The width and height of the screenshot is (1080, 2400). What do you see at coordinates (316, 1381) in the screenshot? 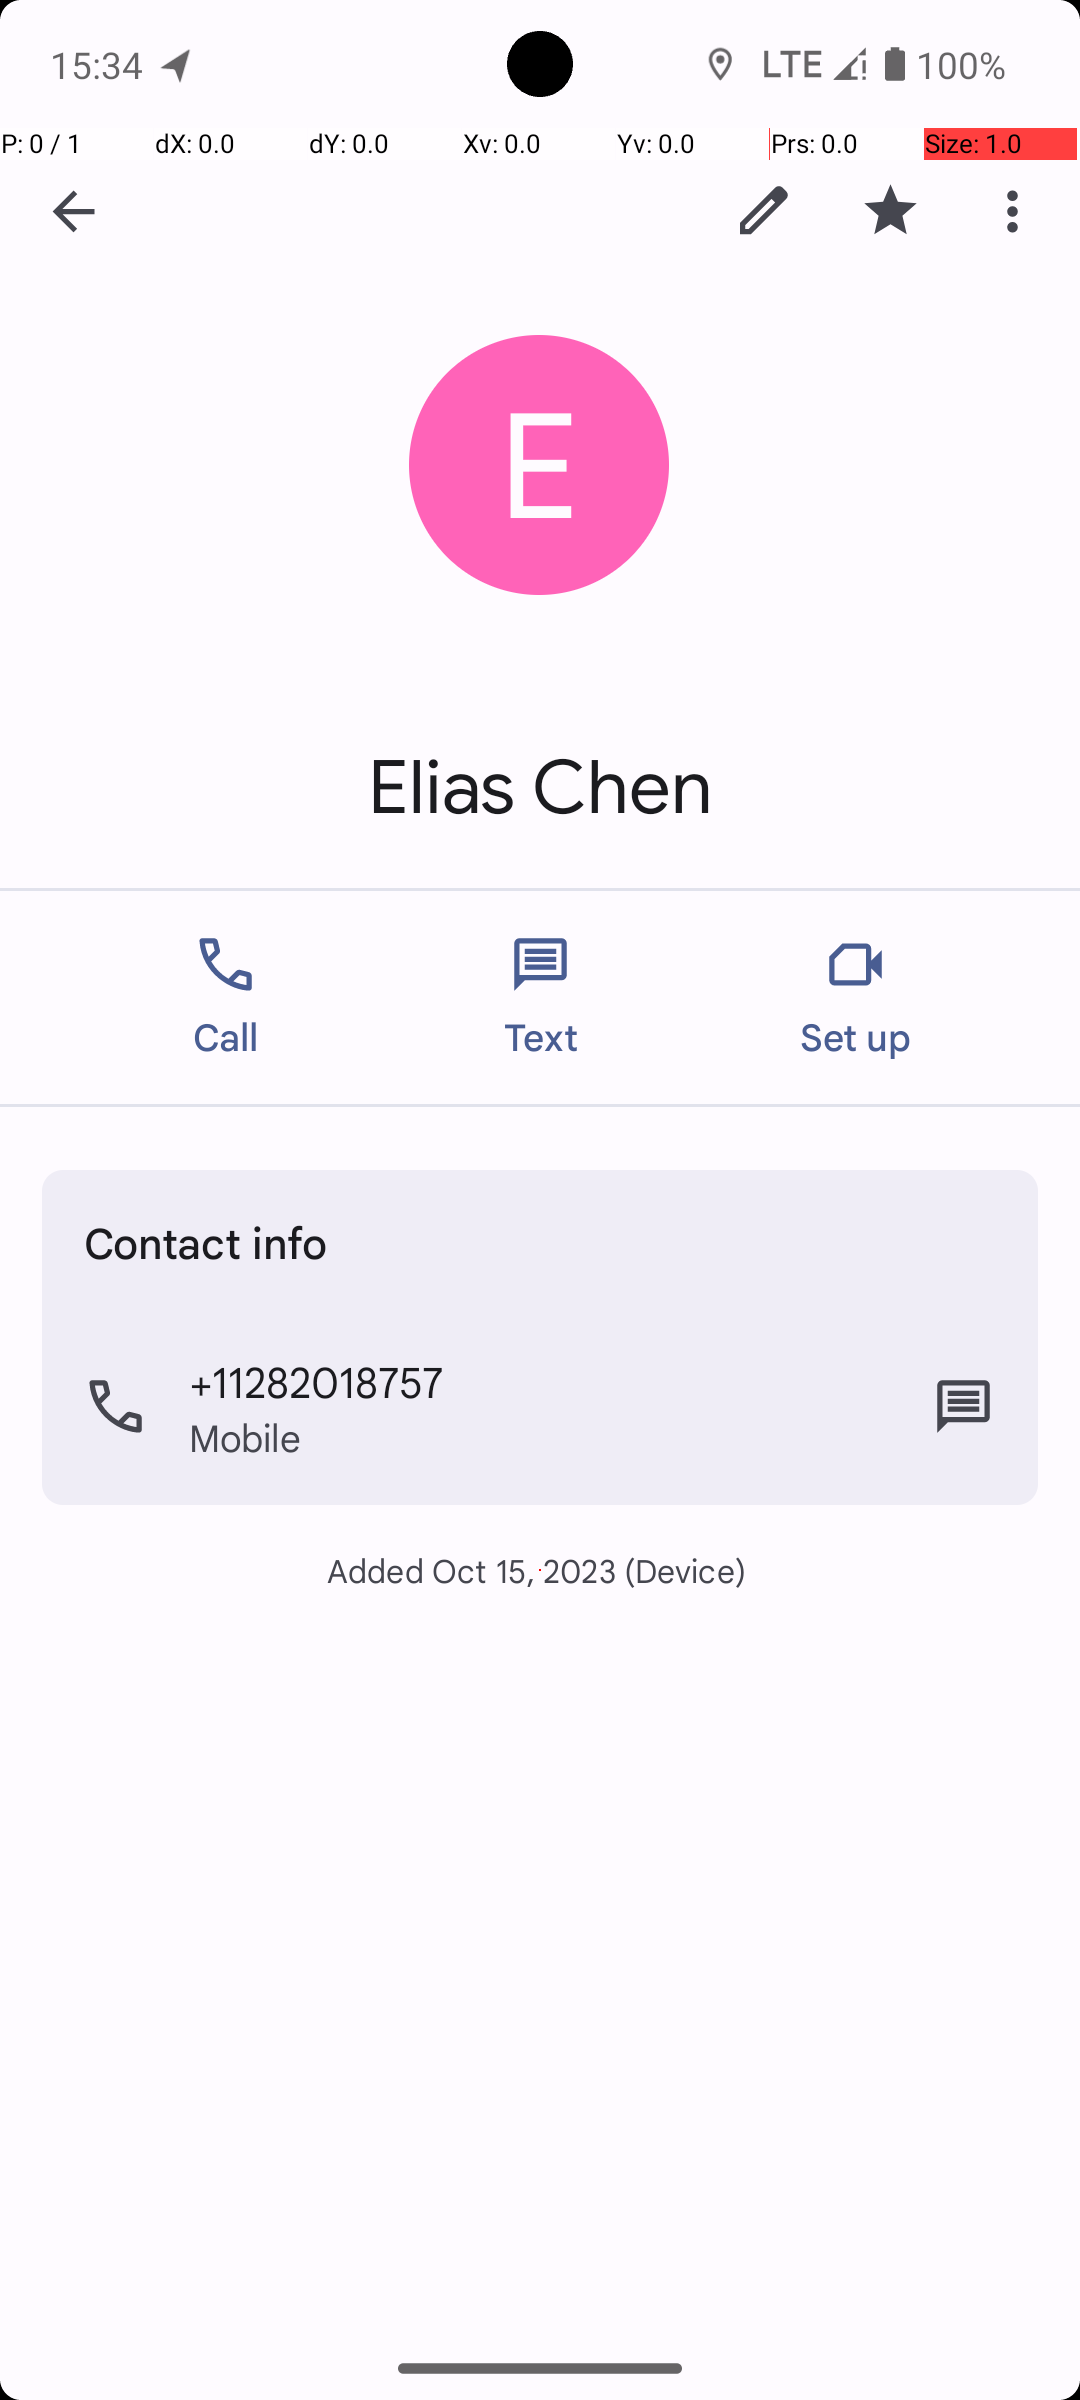
I see `+11282018757` at bounding box center [316, 1381].